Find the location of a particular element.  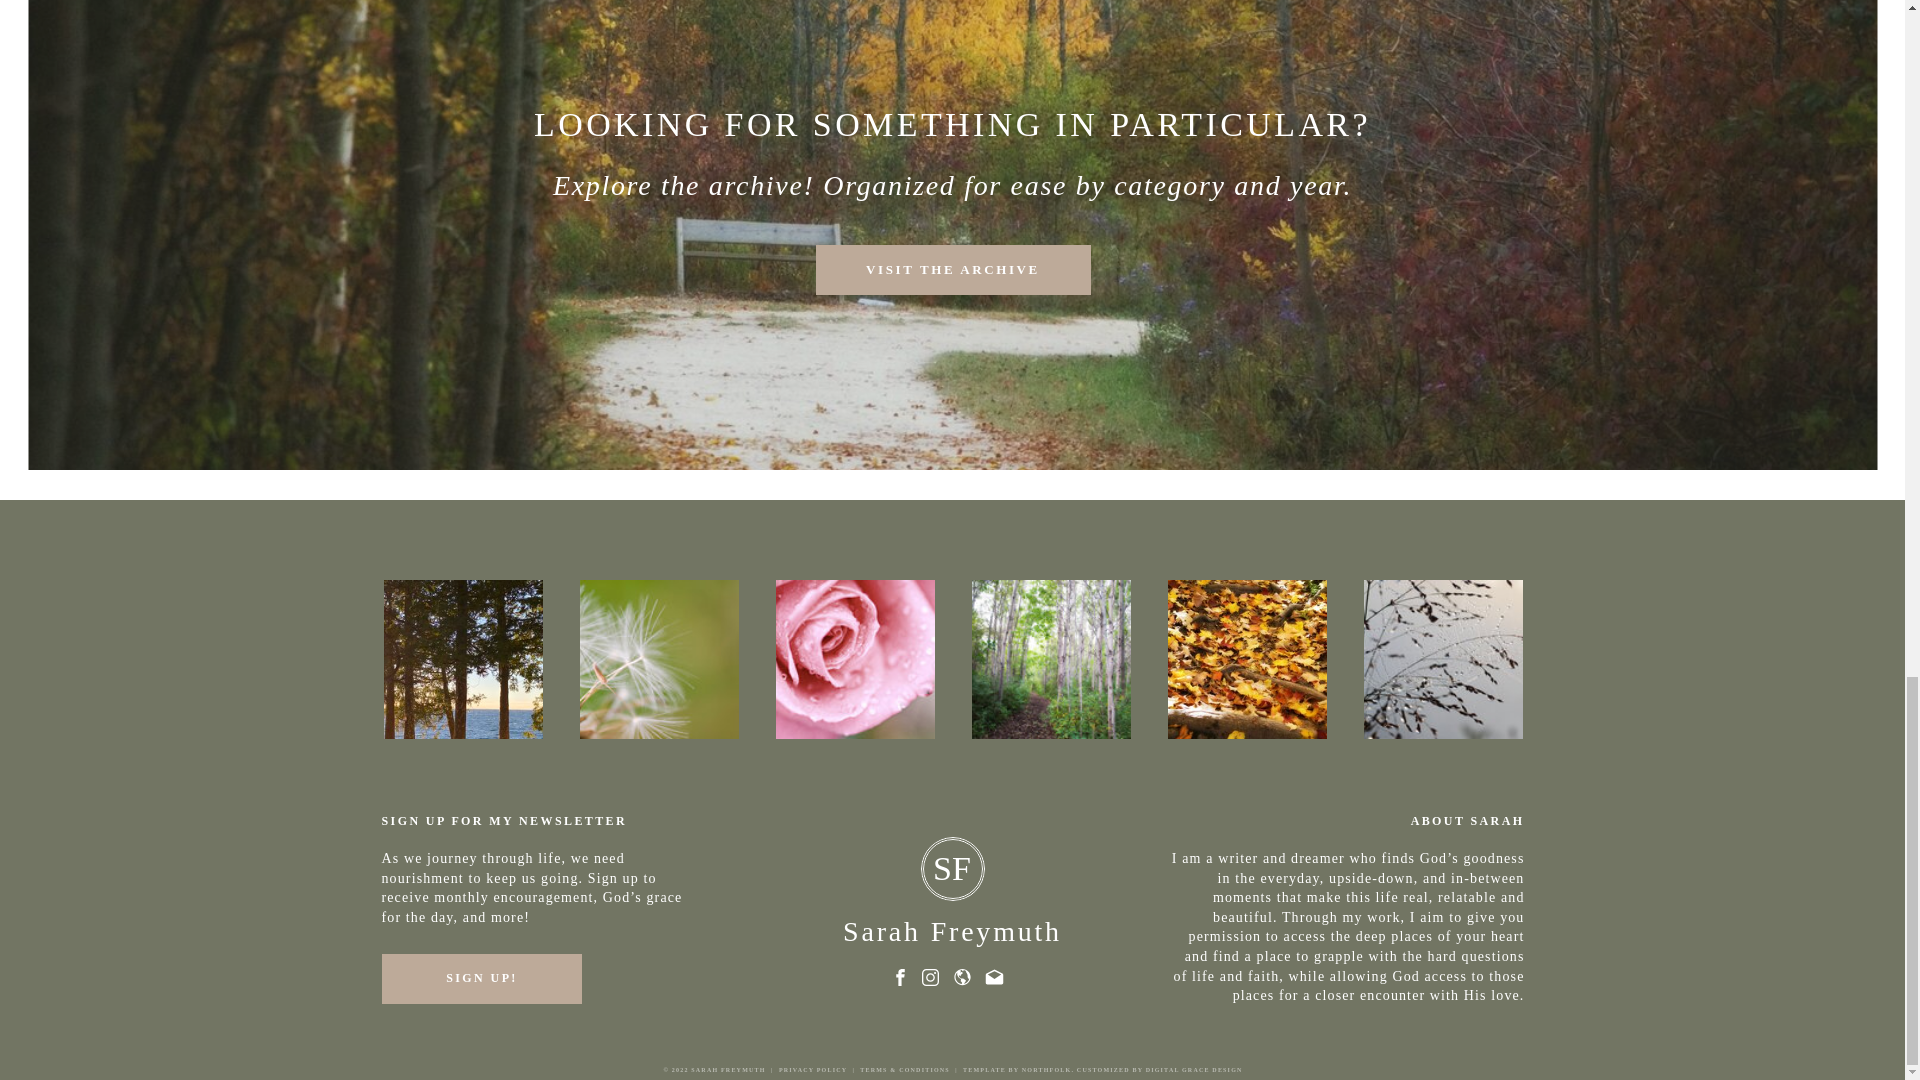

Those Who Wait is located at coordinates (1246, 658).